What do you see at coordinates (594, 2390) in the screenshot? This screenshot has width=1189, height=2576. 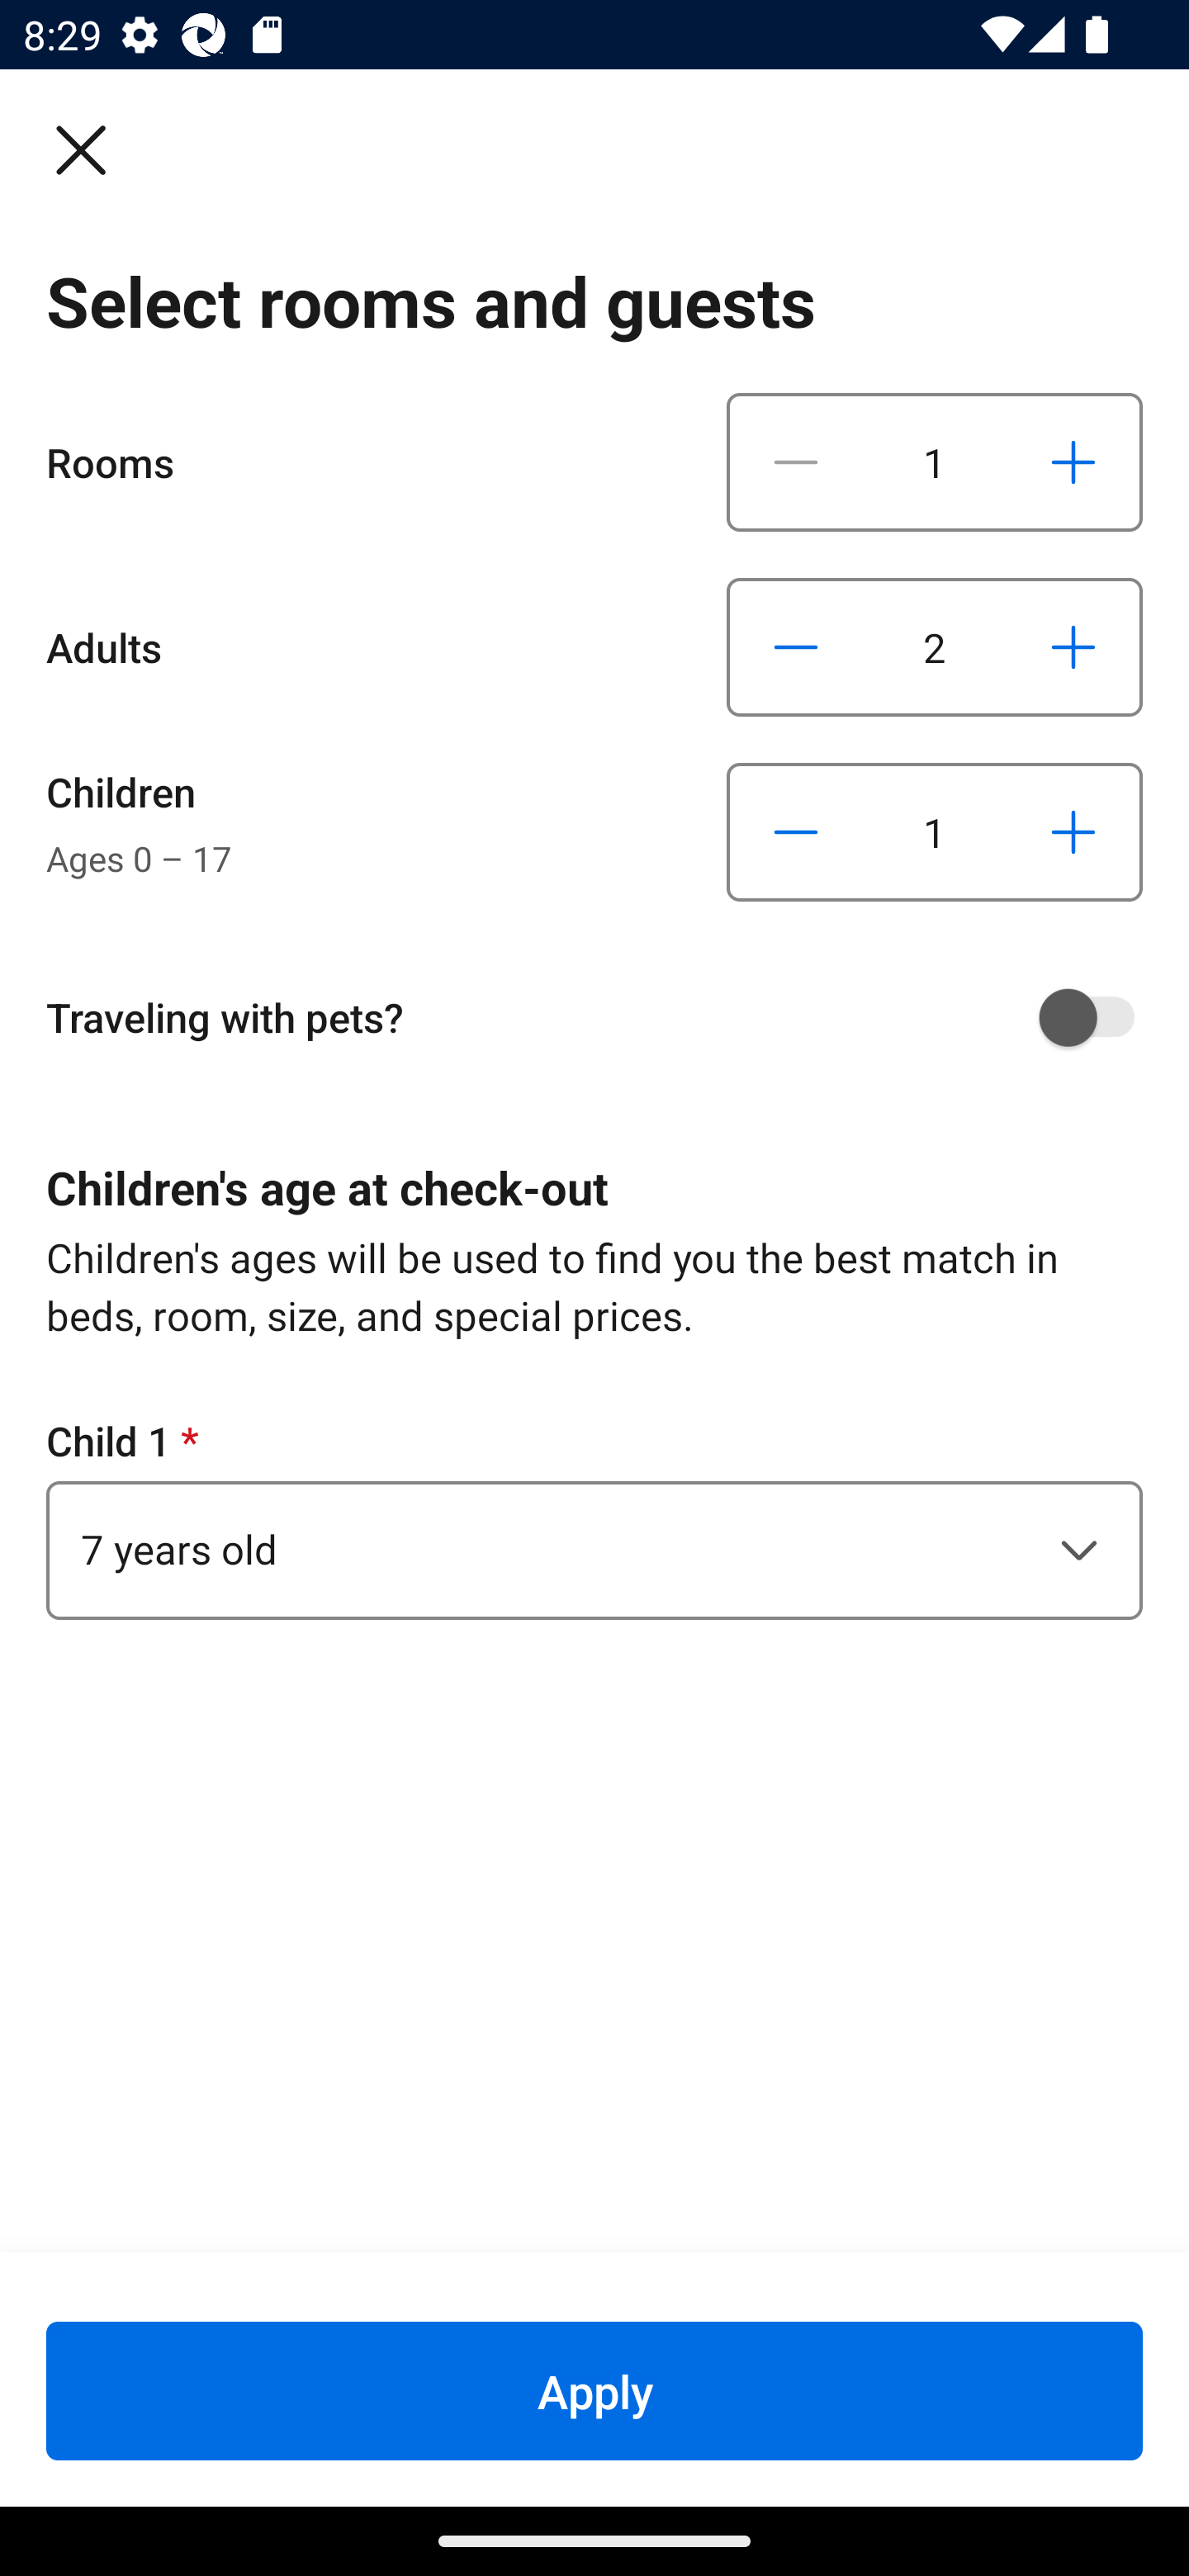 I see `Apply` at bounding box center [594, 2390].